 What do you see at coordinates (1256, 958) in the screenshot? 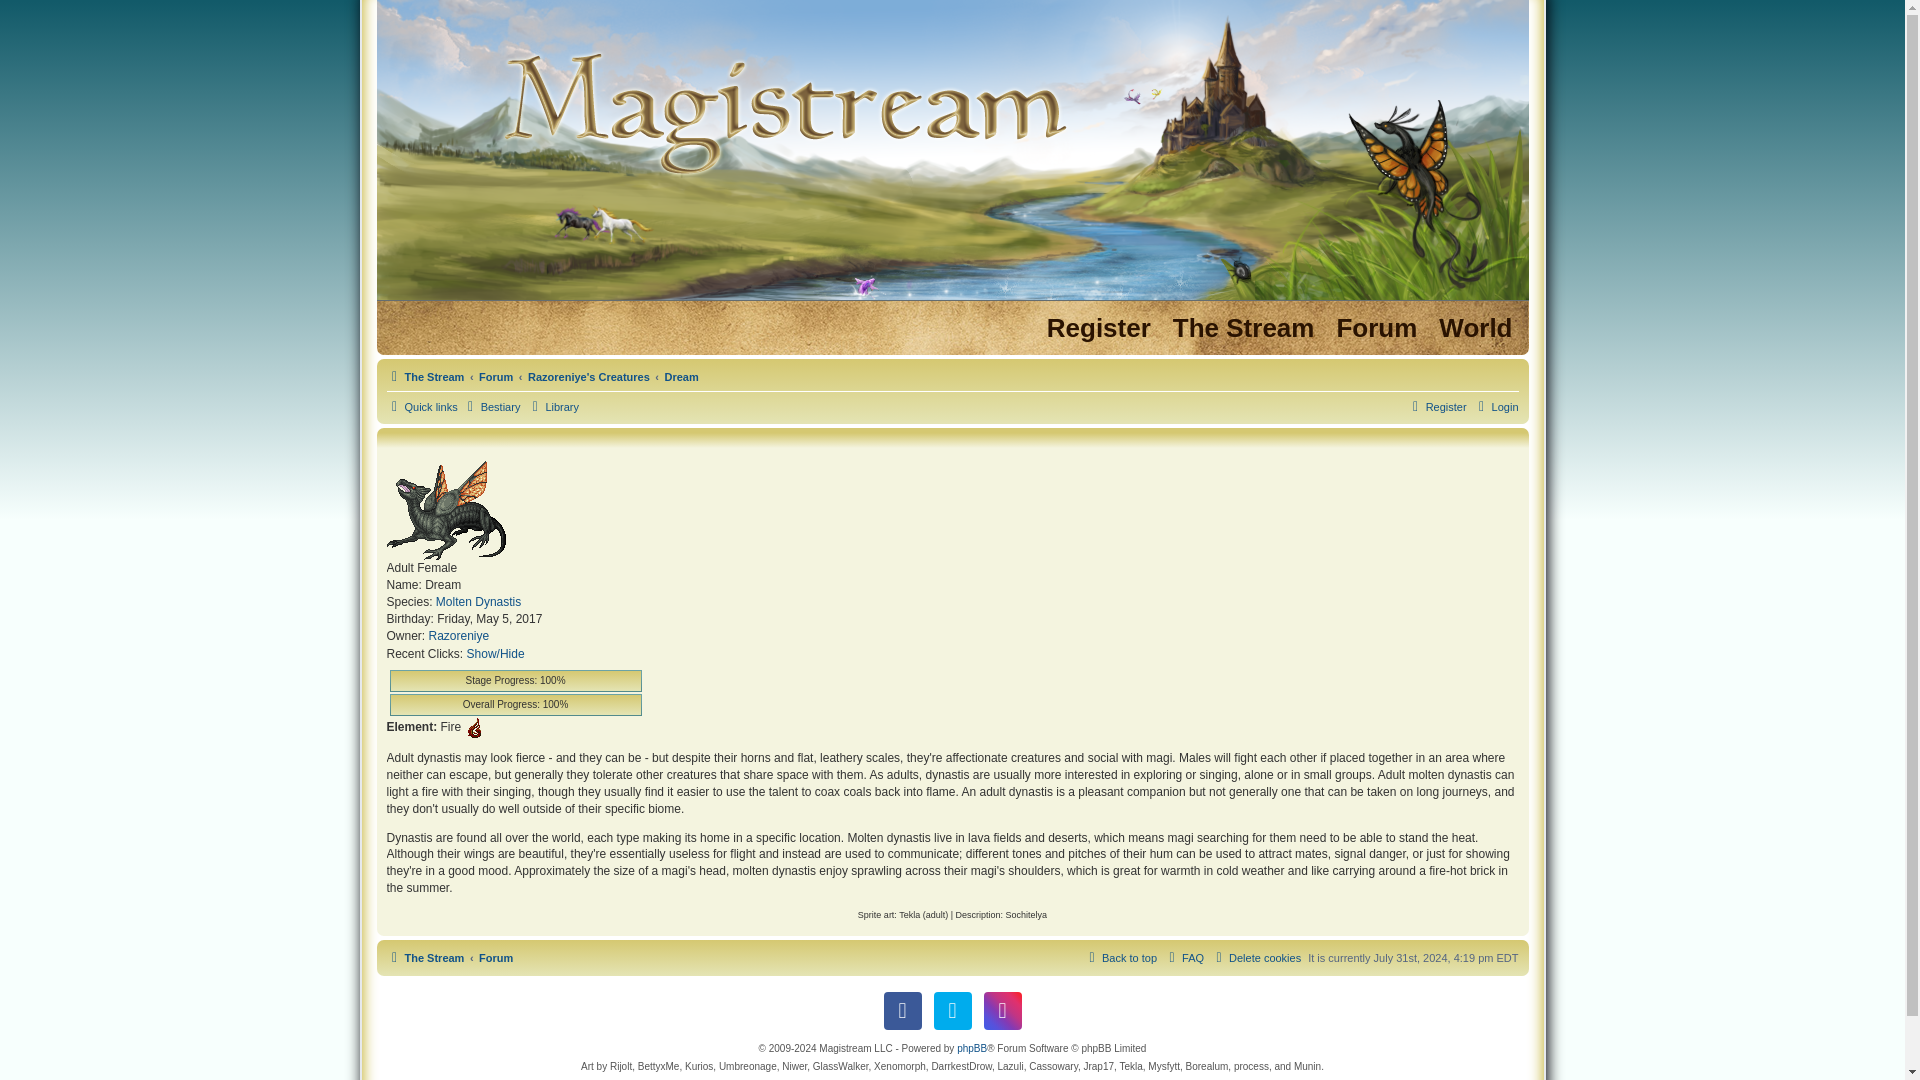
I see `Delete cookies` at bounding box center [1256, 958].